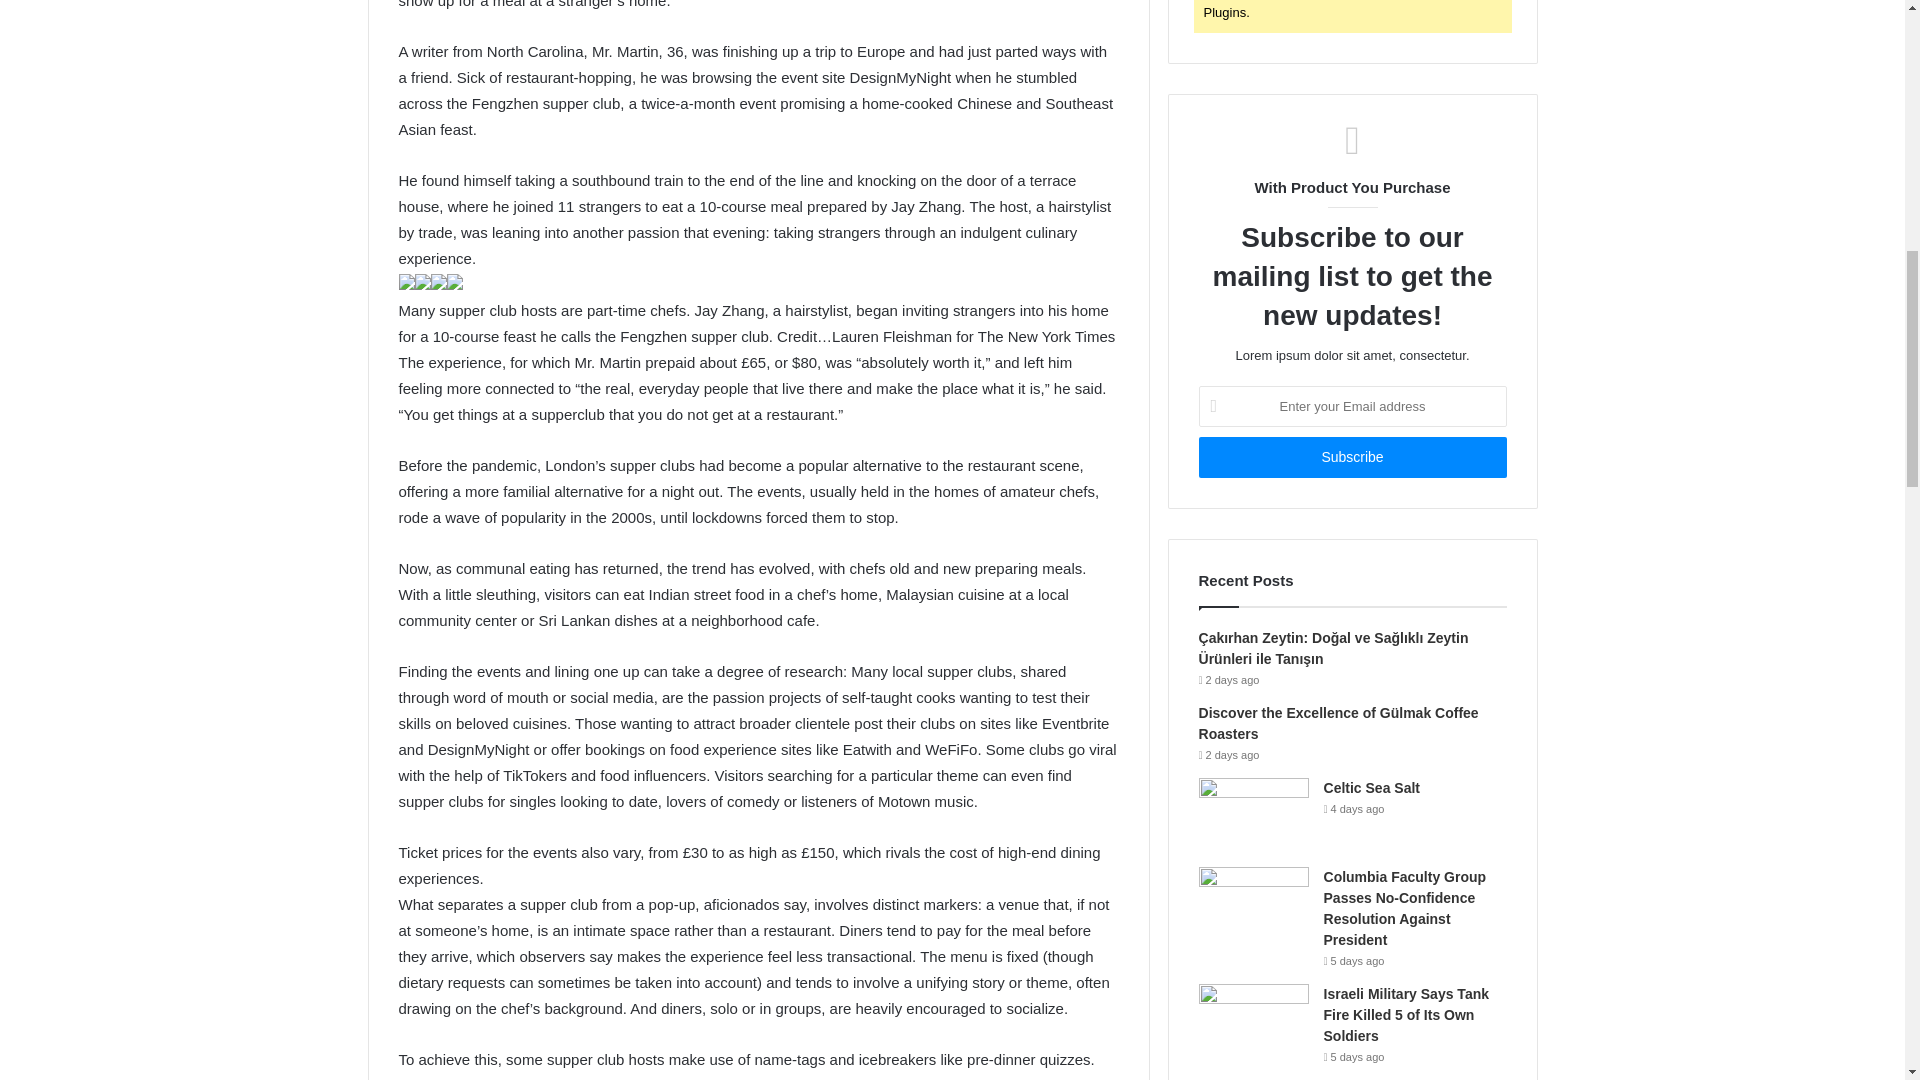  I want to click on Israeli Military Says Tank Fire Killed 5 of Its Own Soldiers, so click(1406, 1015).